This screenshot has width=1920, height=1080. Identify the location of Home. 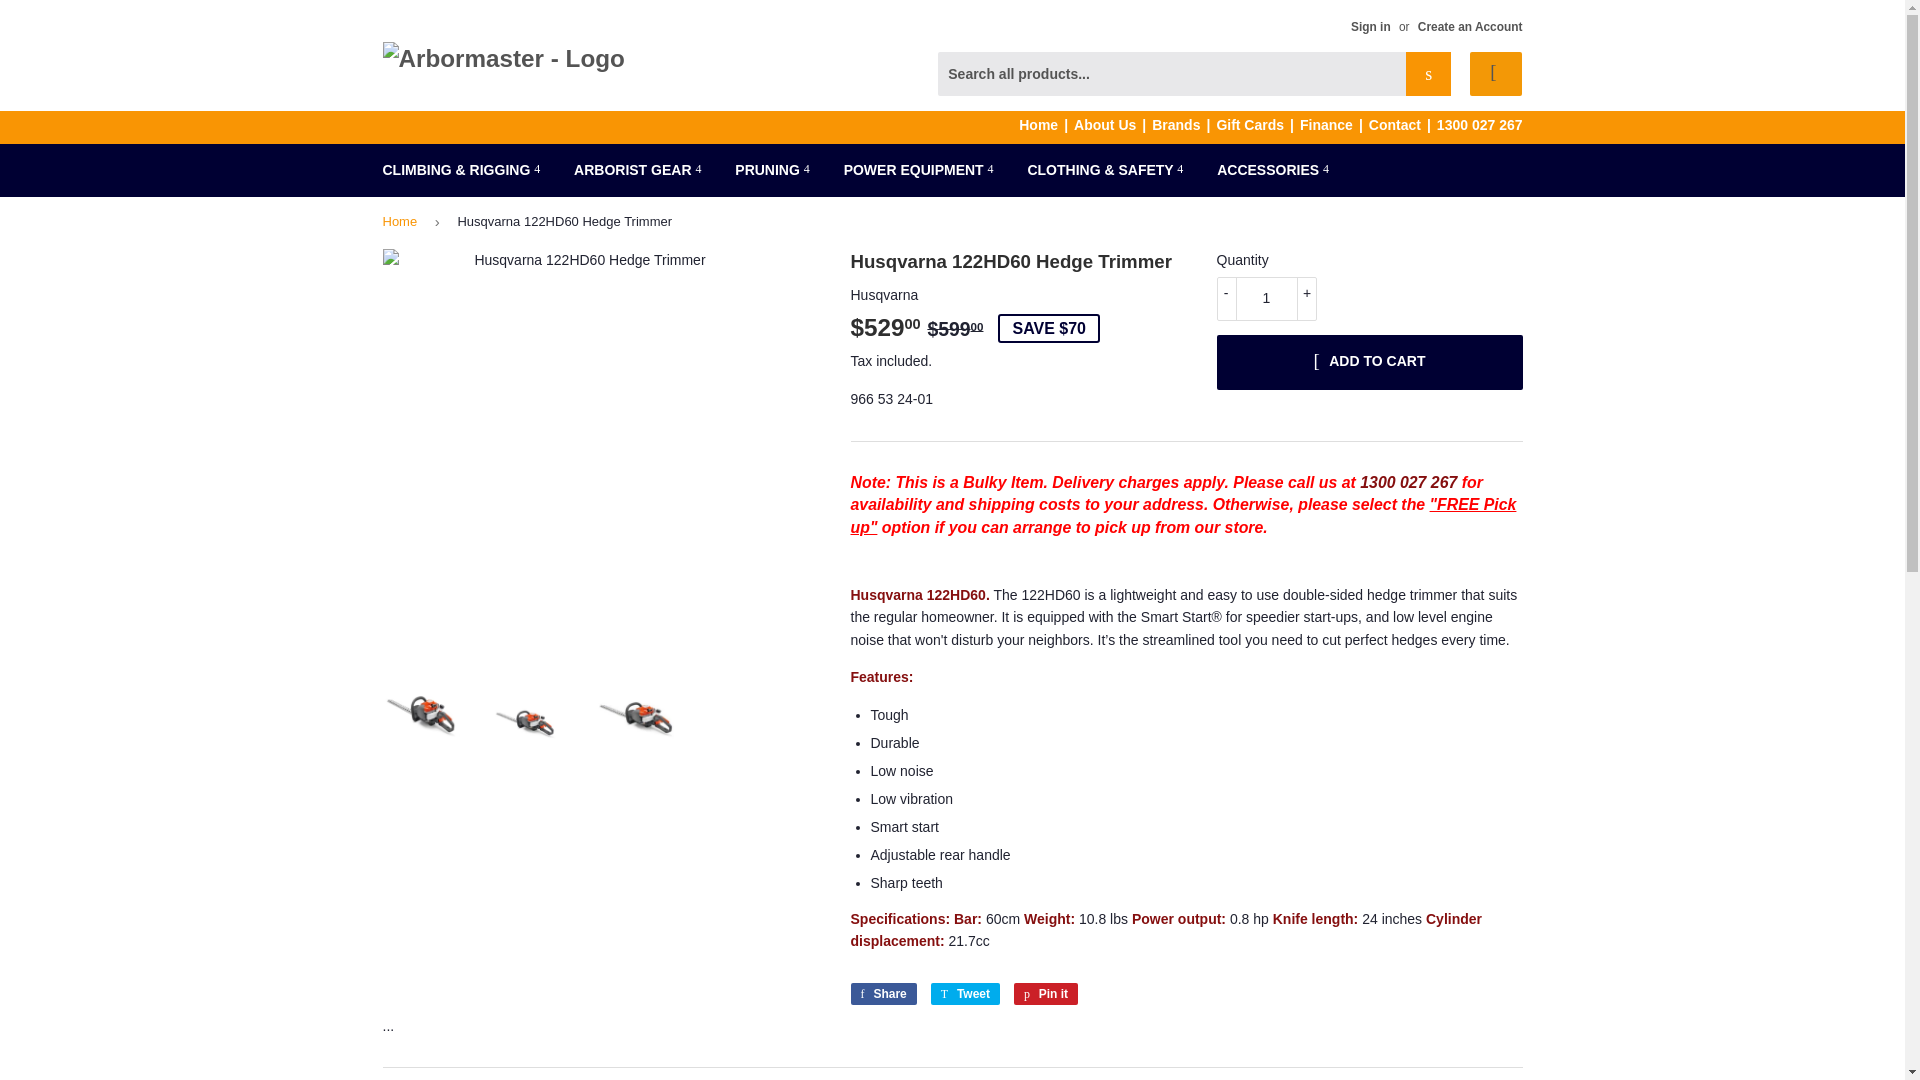
(1046, 124).